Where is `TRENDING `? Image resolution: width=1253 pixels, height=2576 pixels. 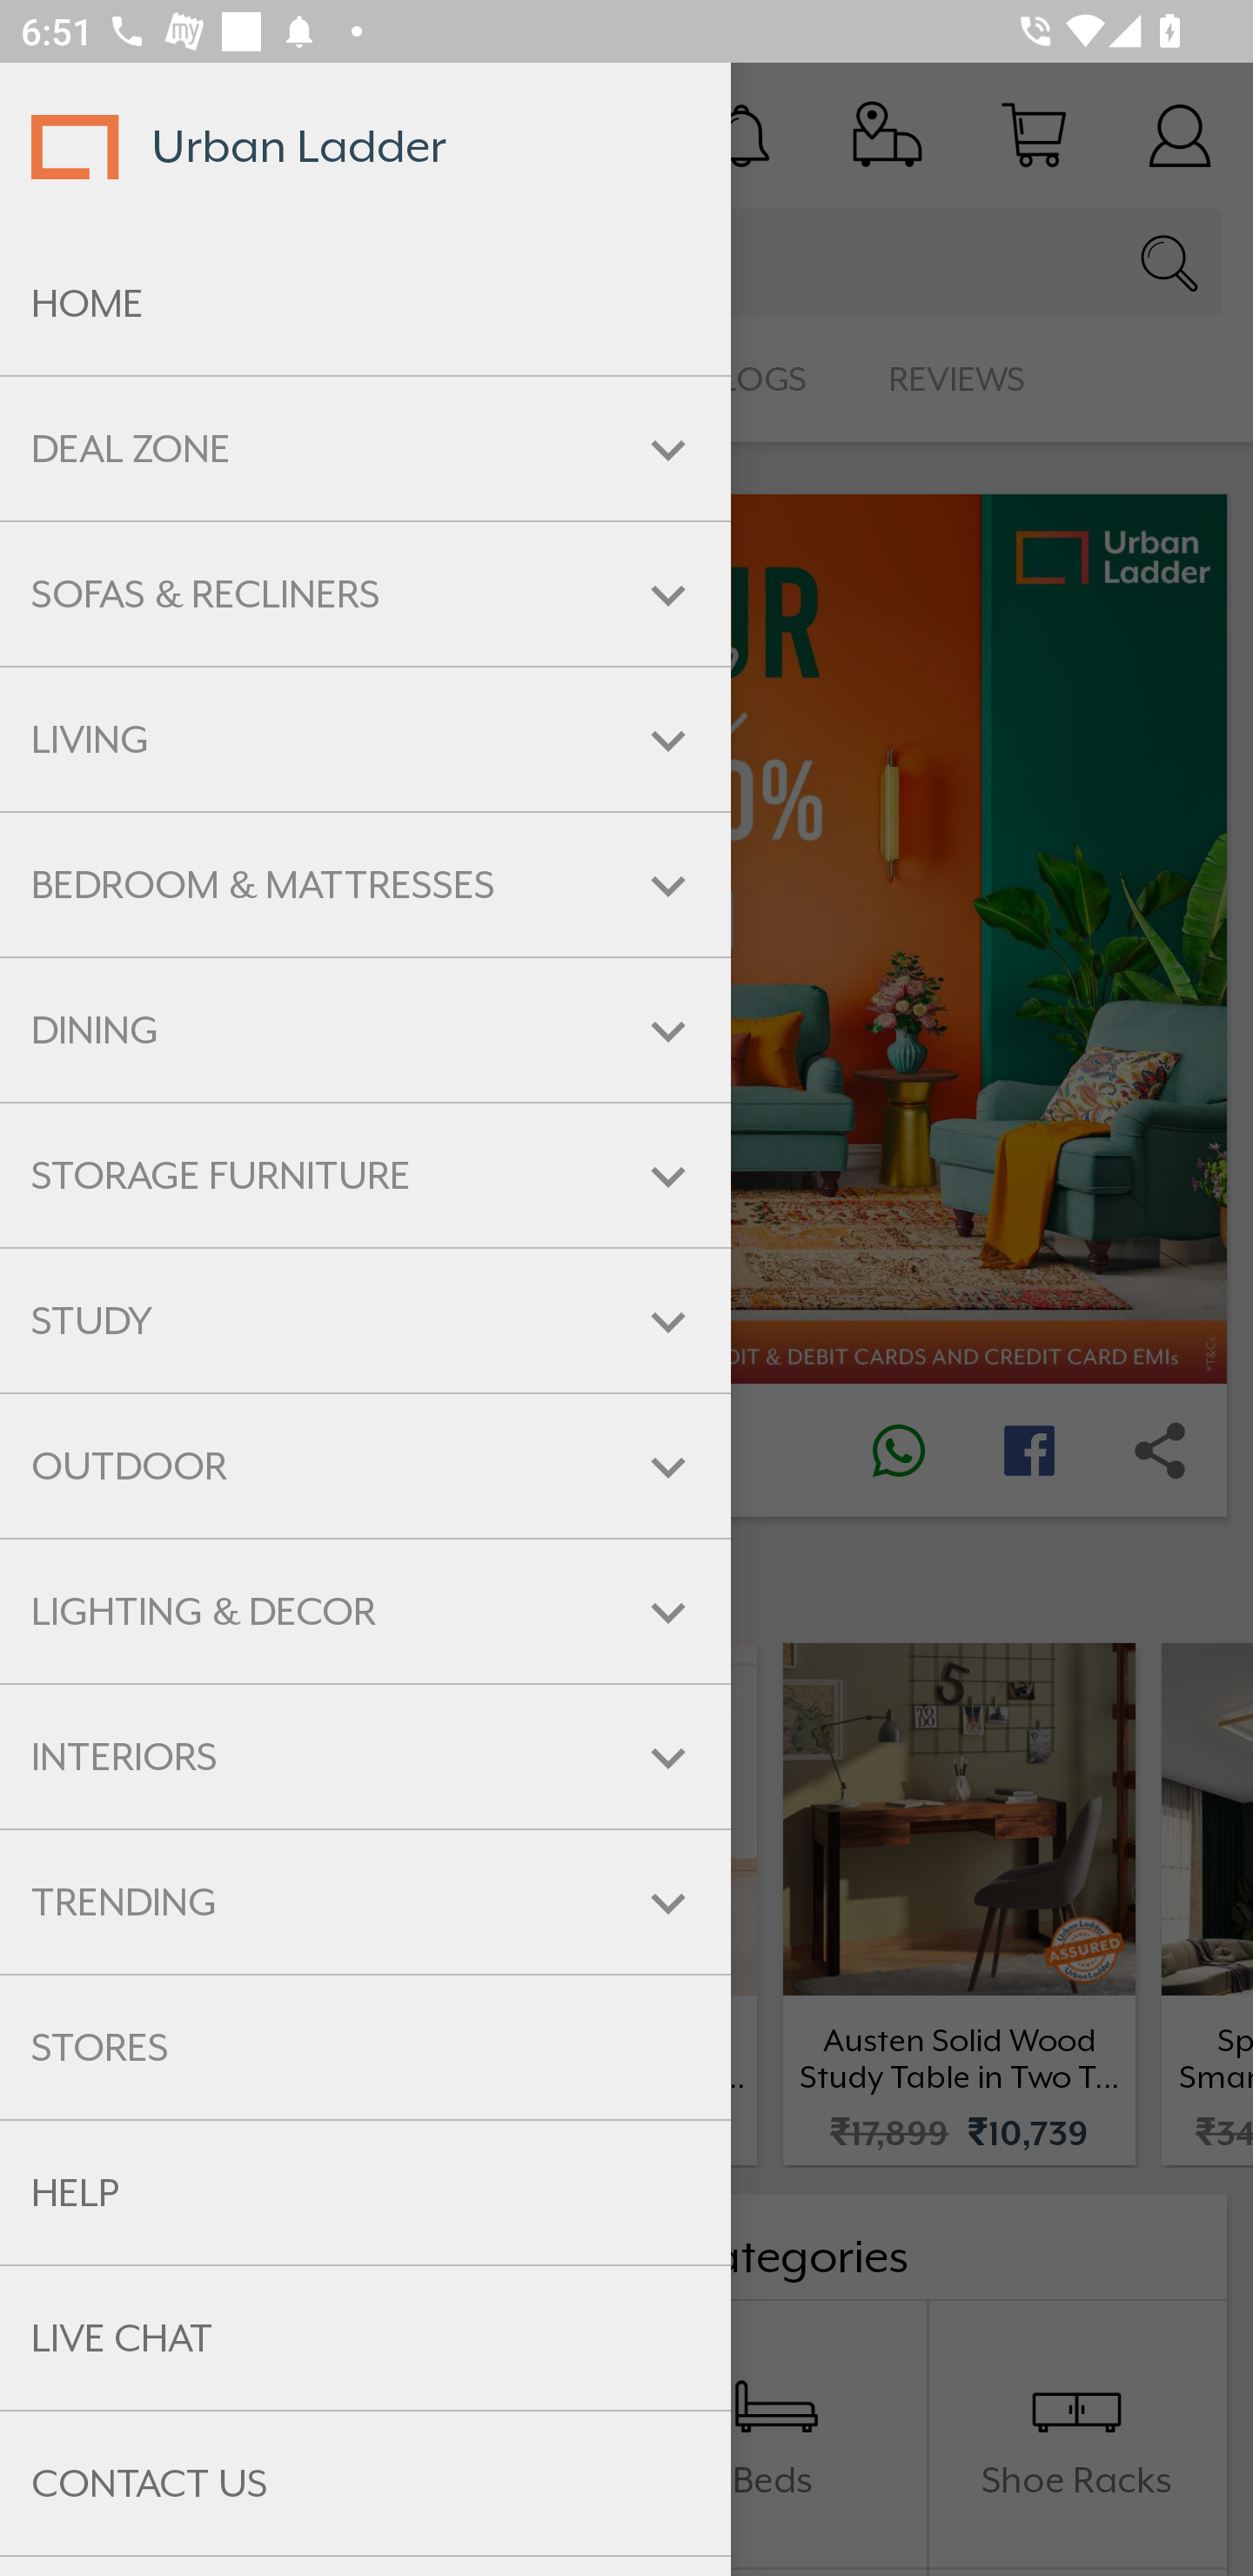 TRENDING  is located at coordinates (365, 1902).